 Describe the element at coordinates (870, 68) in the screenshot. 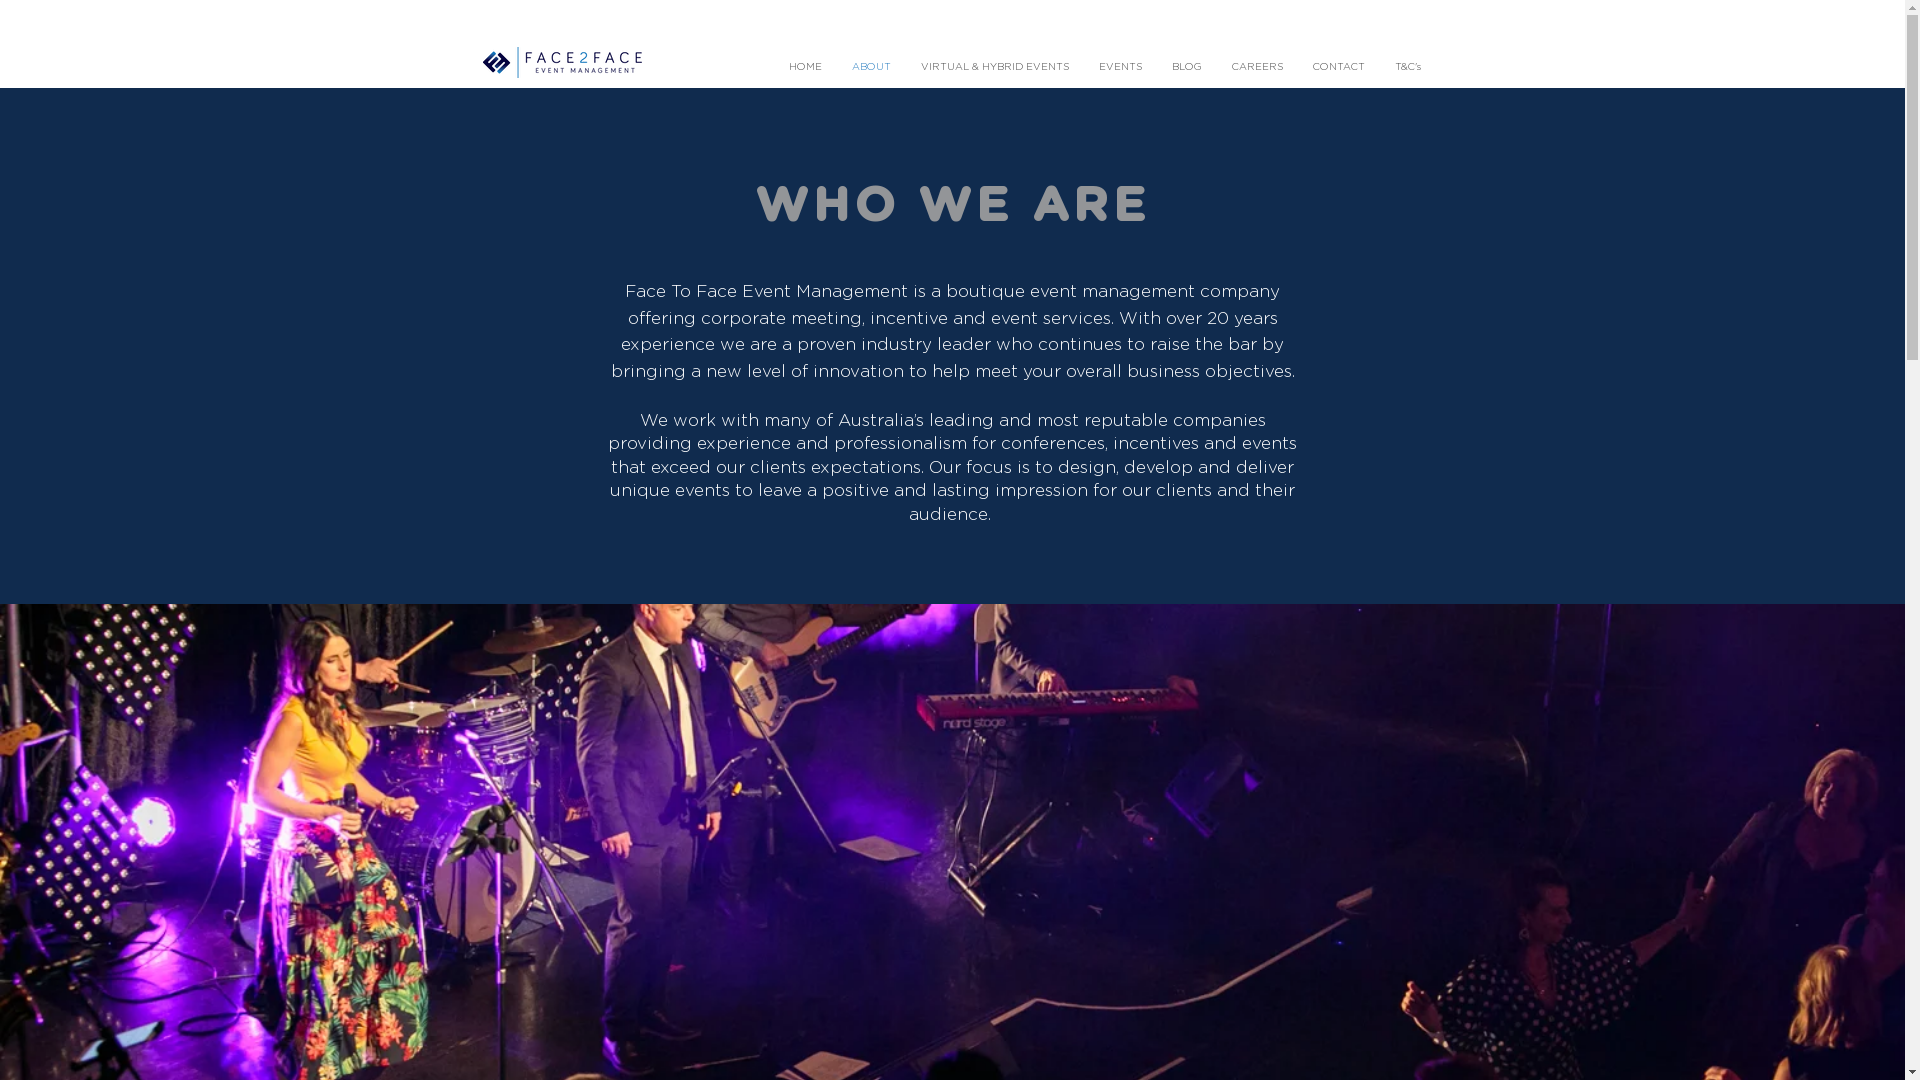

I see `ABOUT` at that location.